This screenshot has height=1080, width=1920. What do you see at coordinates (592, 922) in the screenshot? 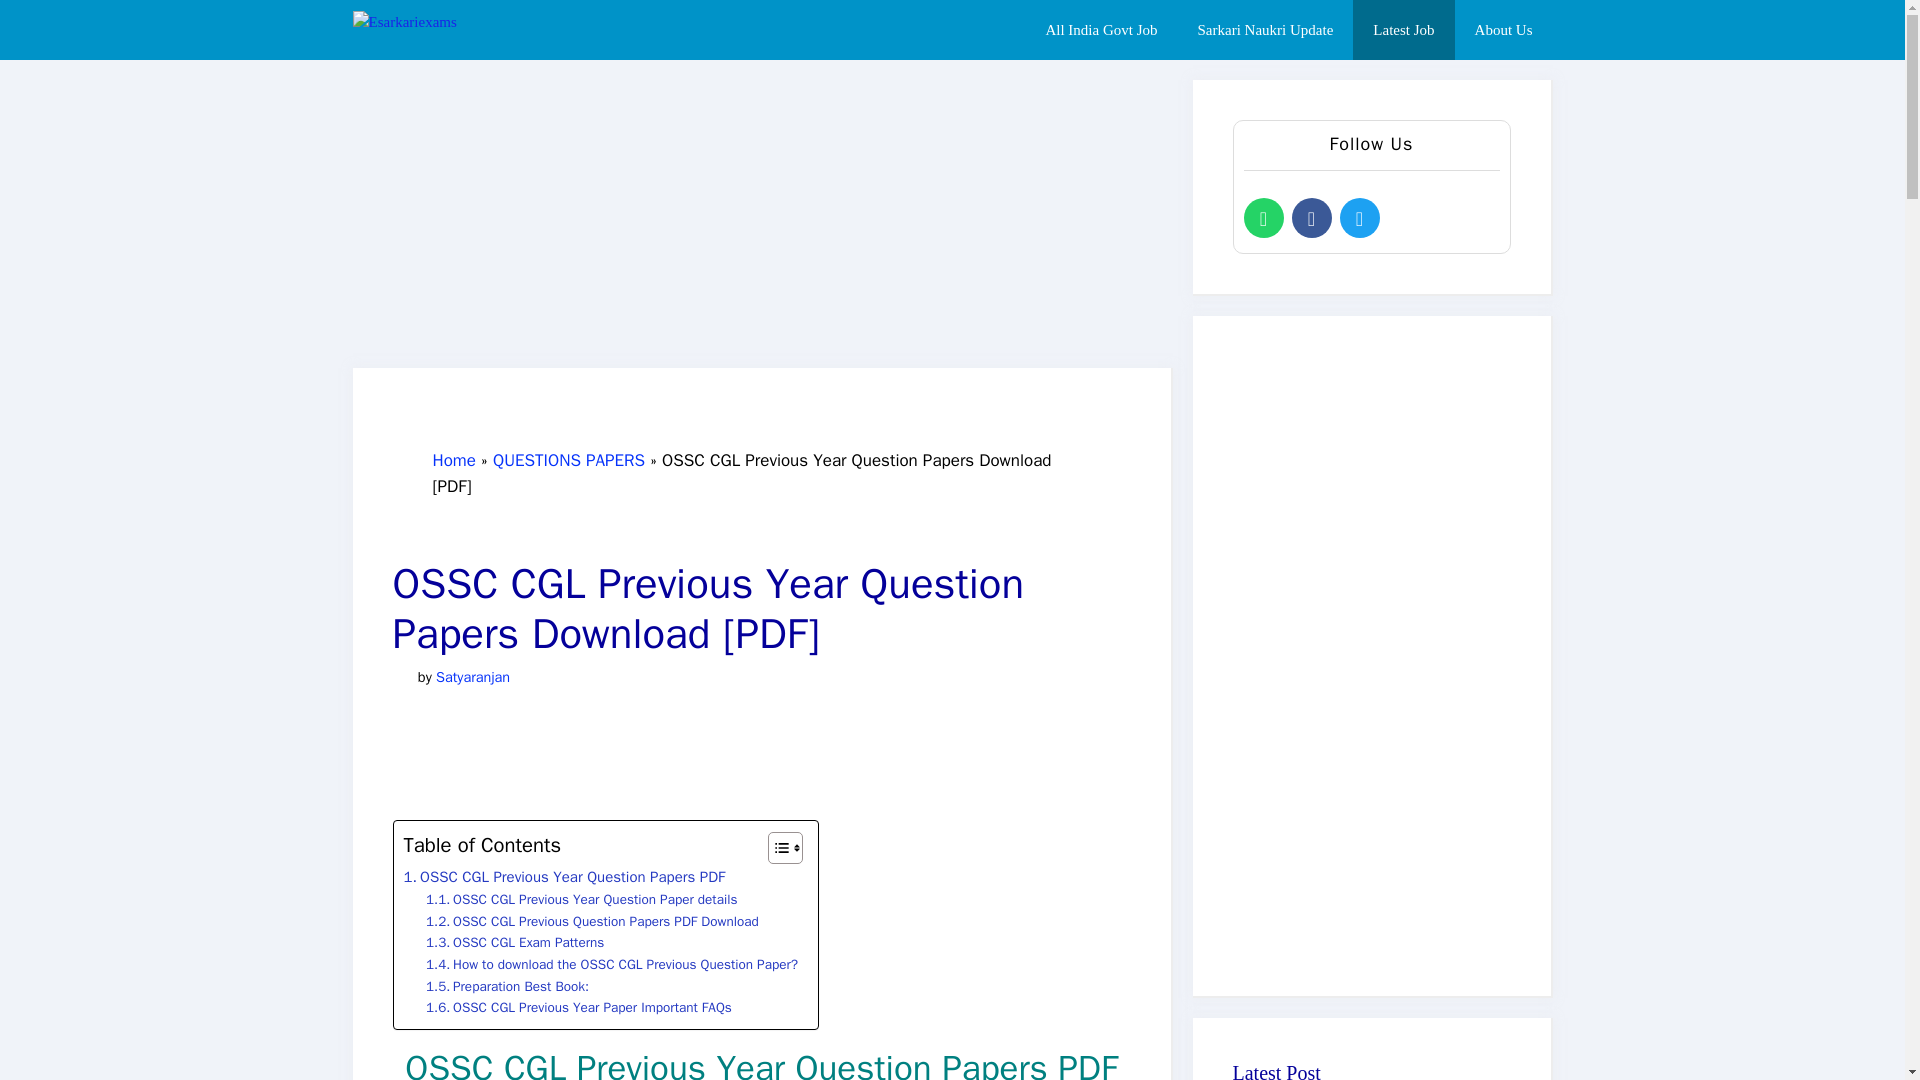
I see `OSSC CGL Previous Question Papers PDF Download` at bounding box center [592, 922].